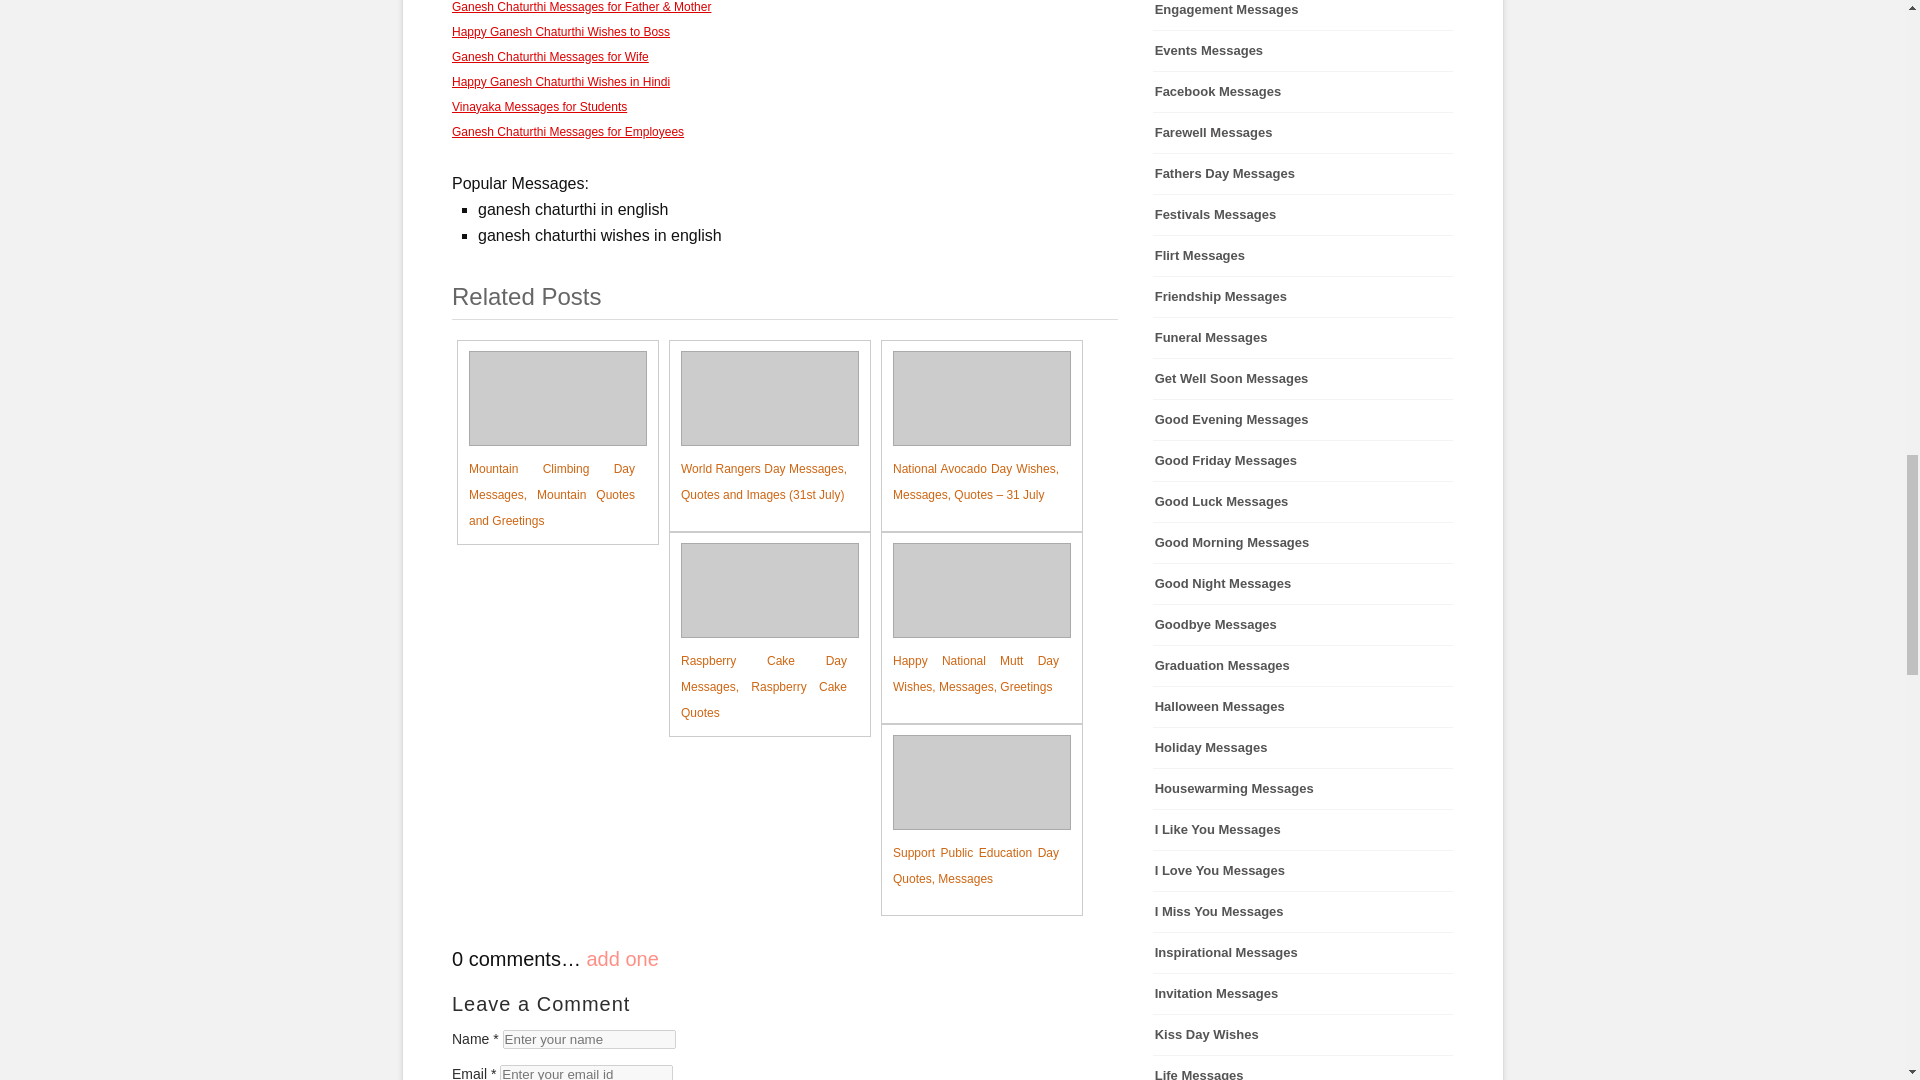  I want to click on Vinayaka Messages for Students, so click(539, 107).